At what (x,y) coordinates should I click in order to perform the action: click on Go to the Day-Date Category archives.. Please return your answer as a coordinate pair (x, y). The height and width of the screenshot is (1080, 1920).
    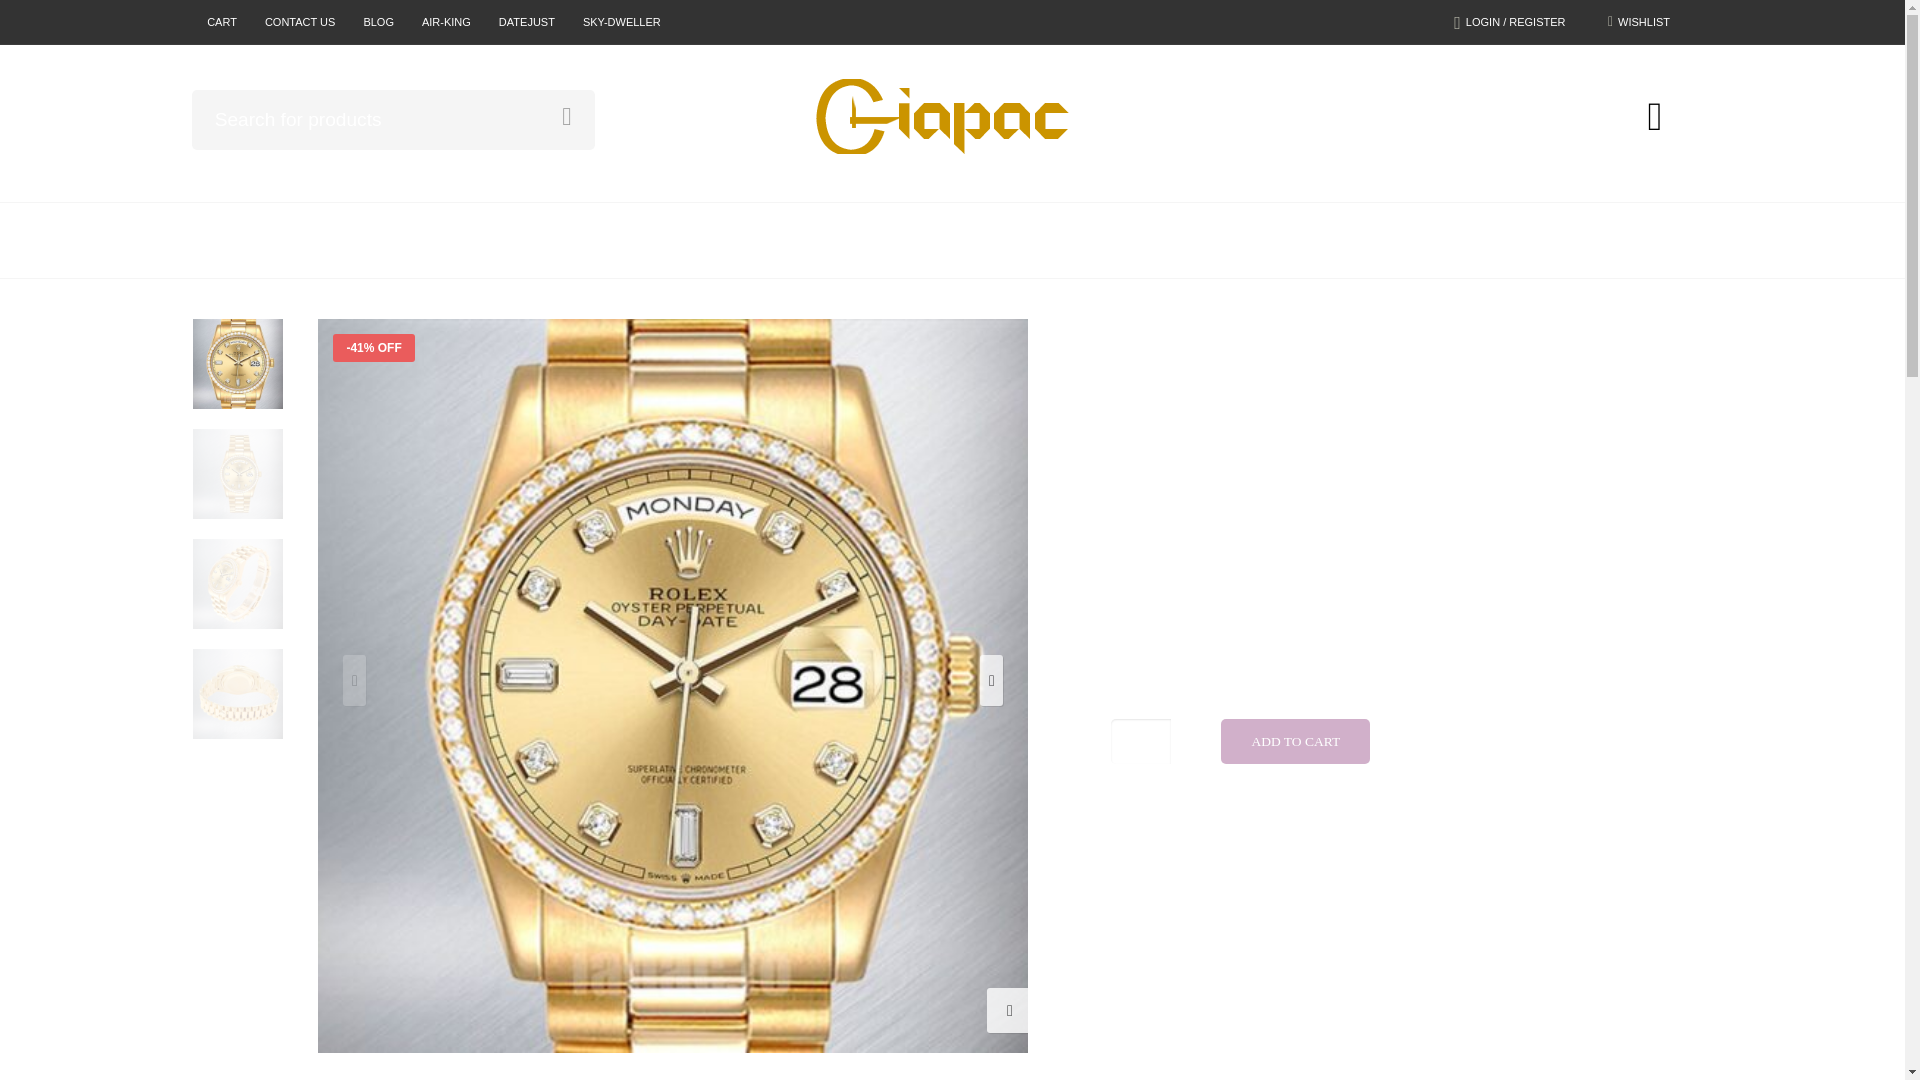
    Looking at the image, I should click on (1350, 346).